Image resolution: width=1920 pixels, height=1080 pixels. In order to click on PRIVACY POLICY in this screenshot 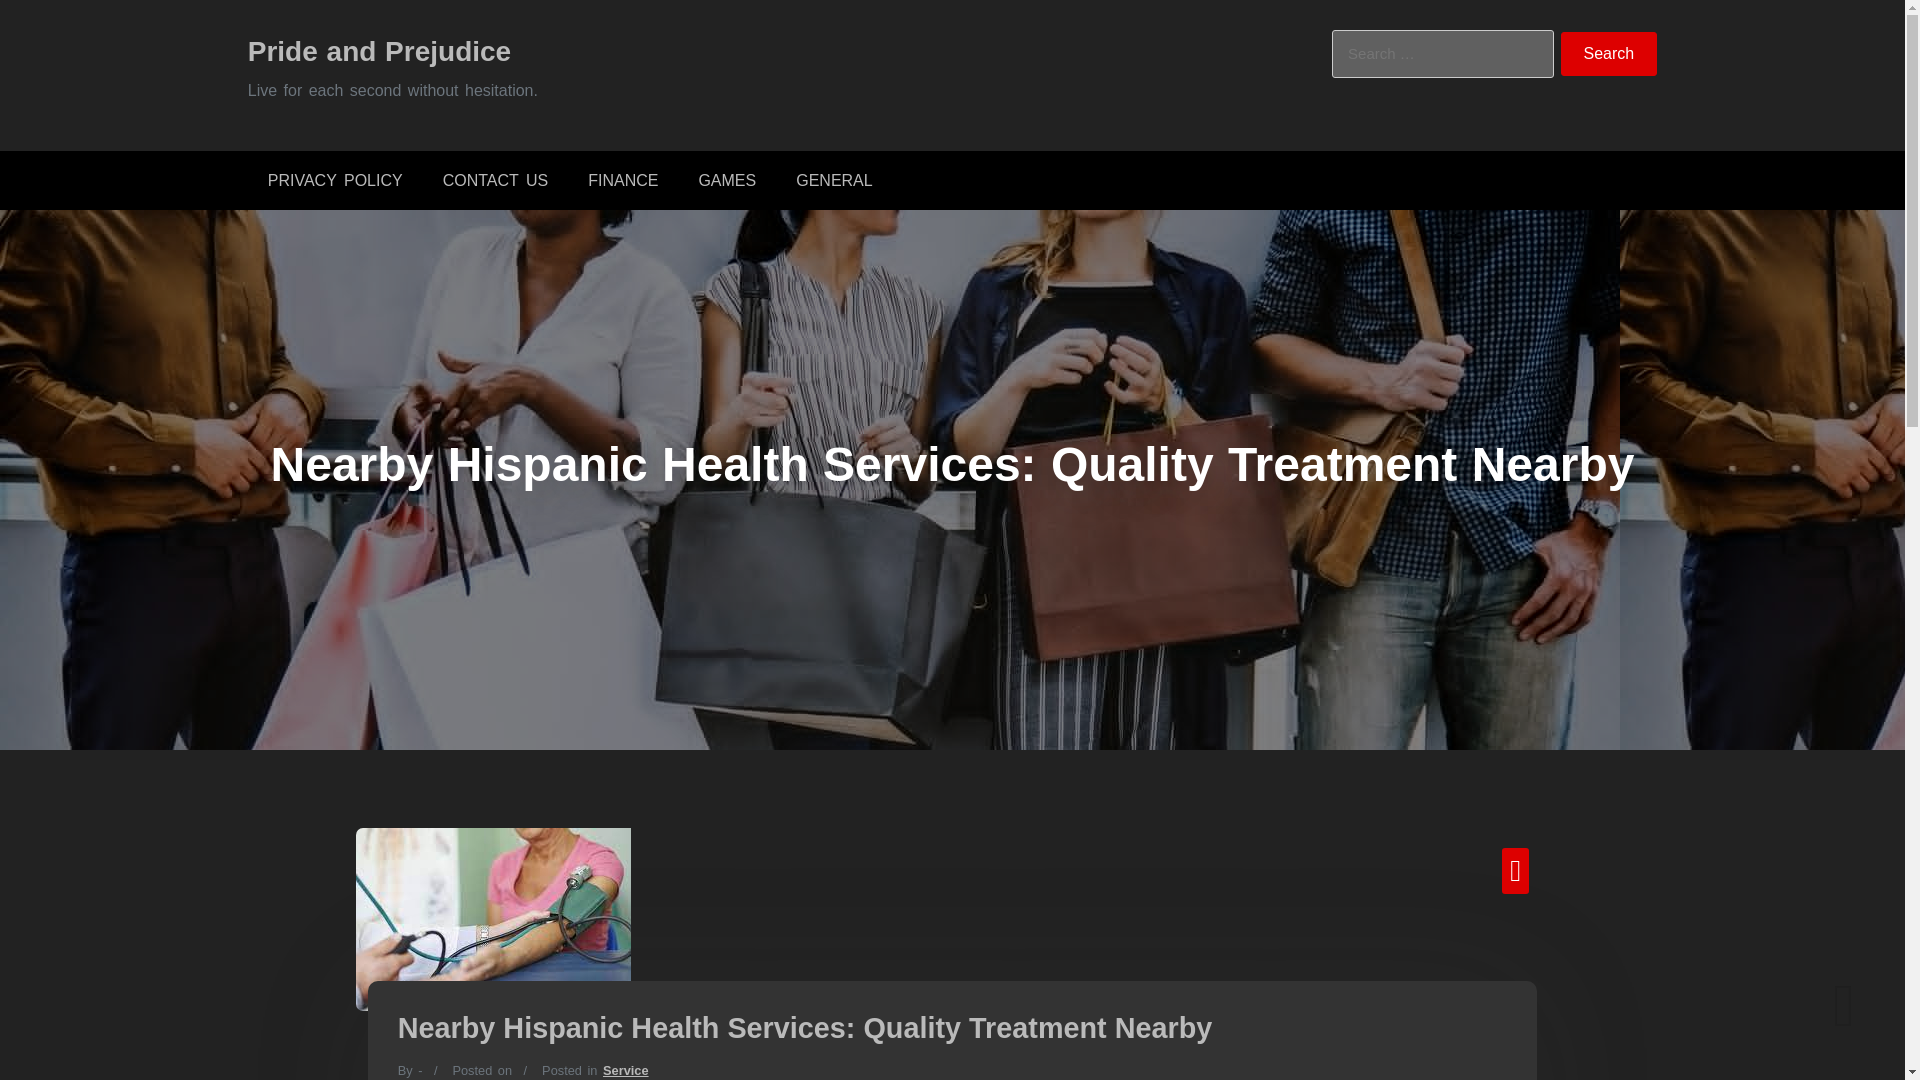, I will do `click(334, 180)`.